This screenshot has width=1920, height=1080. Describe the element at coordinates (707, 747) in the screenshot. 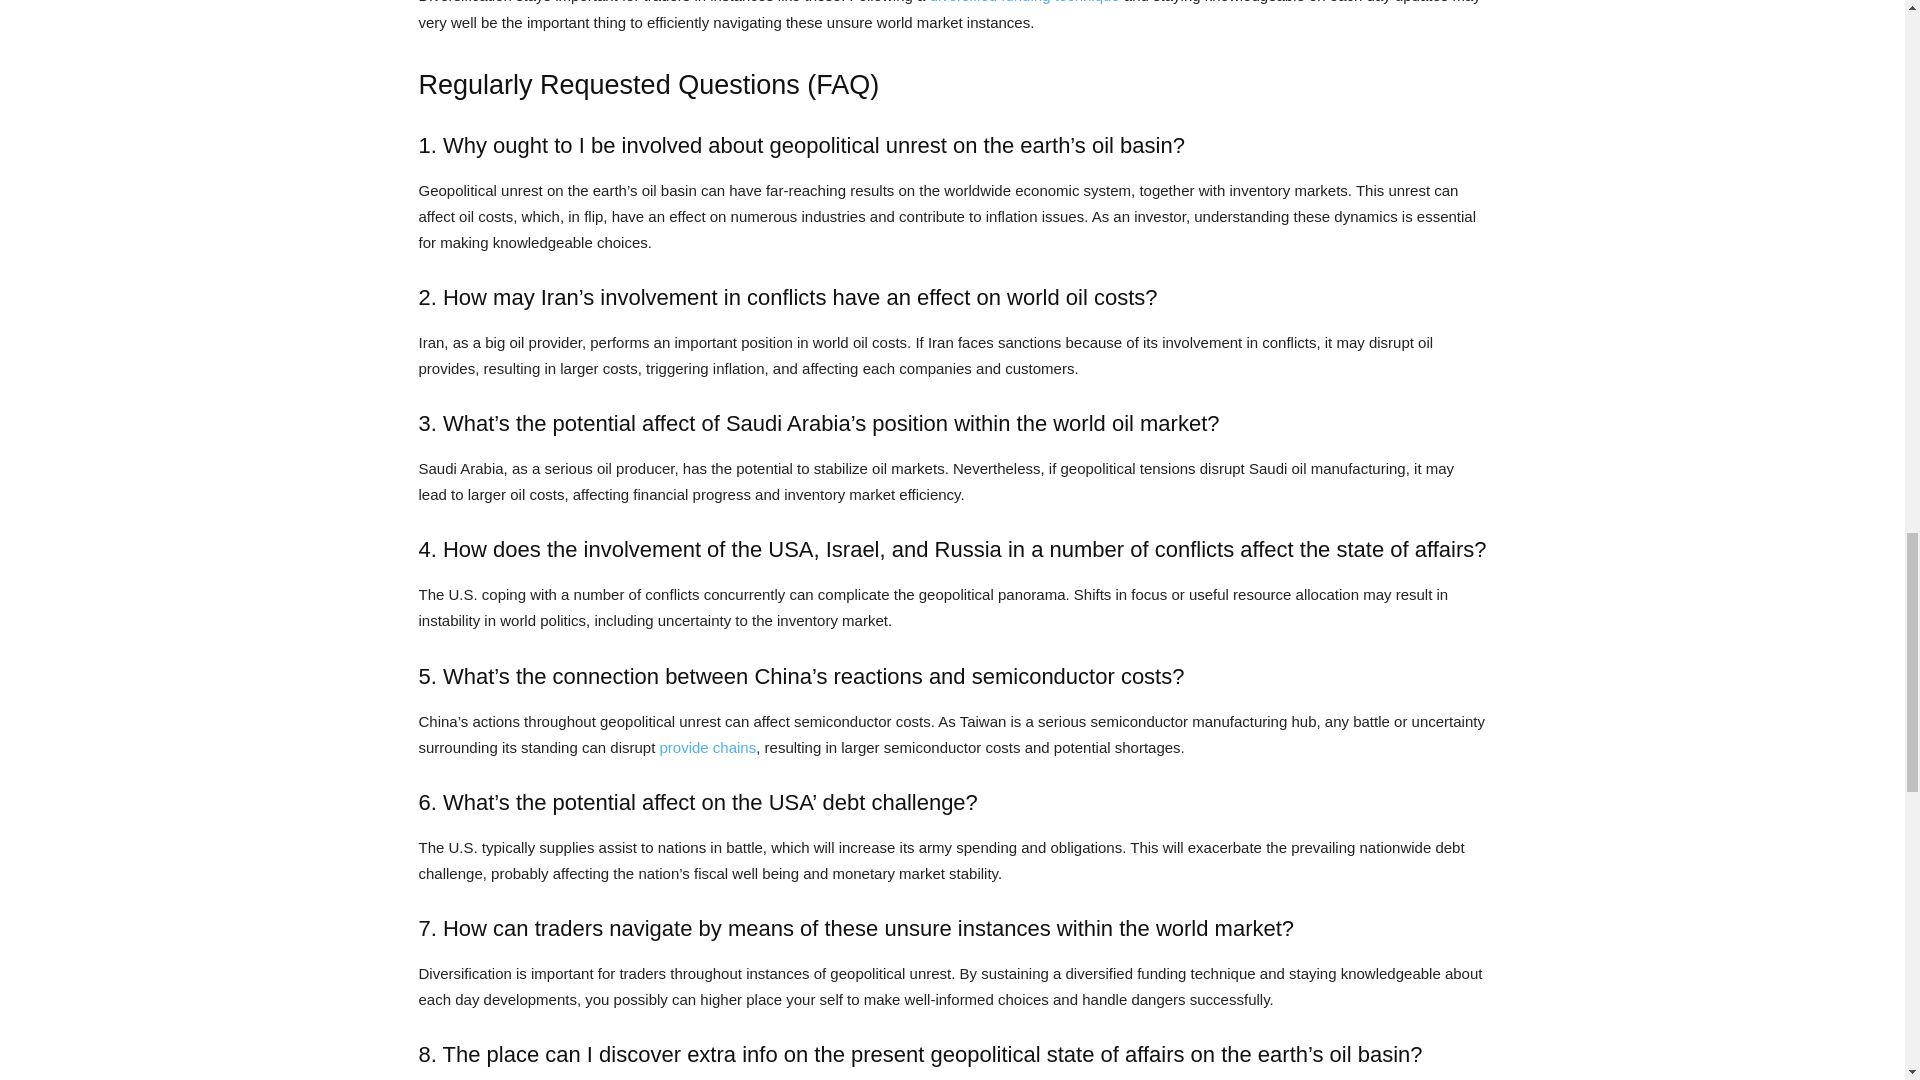

I see `provide chains` at that location.